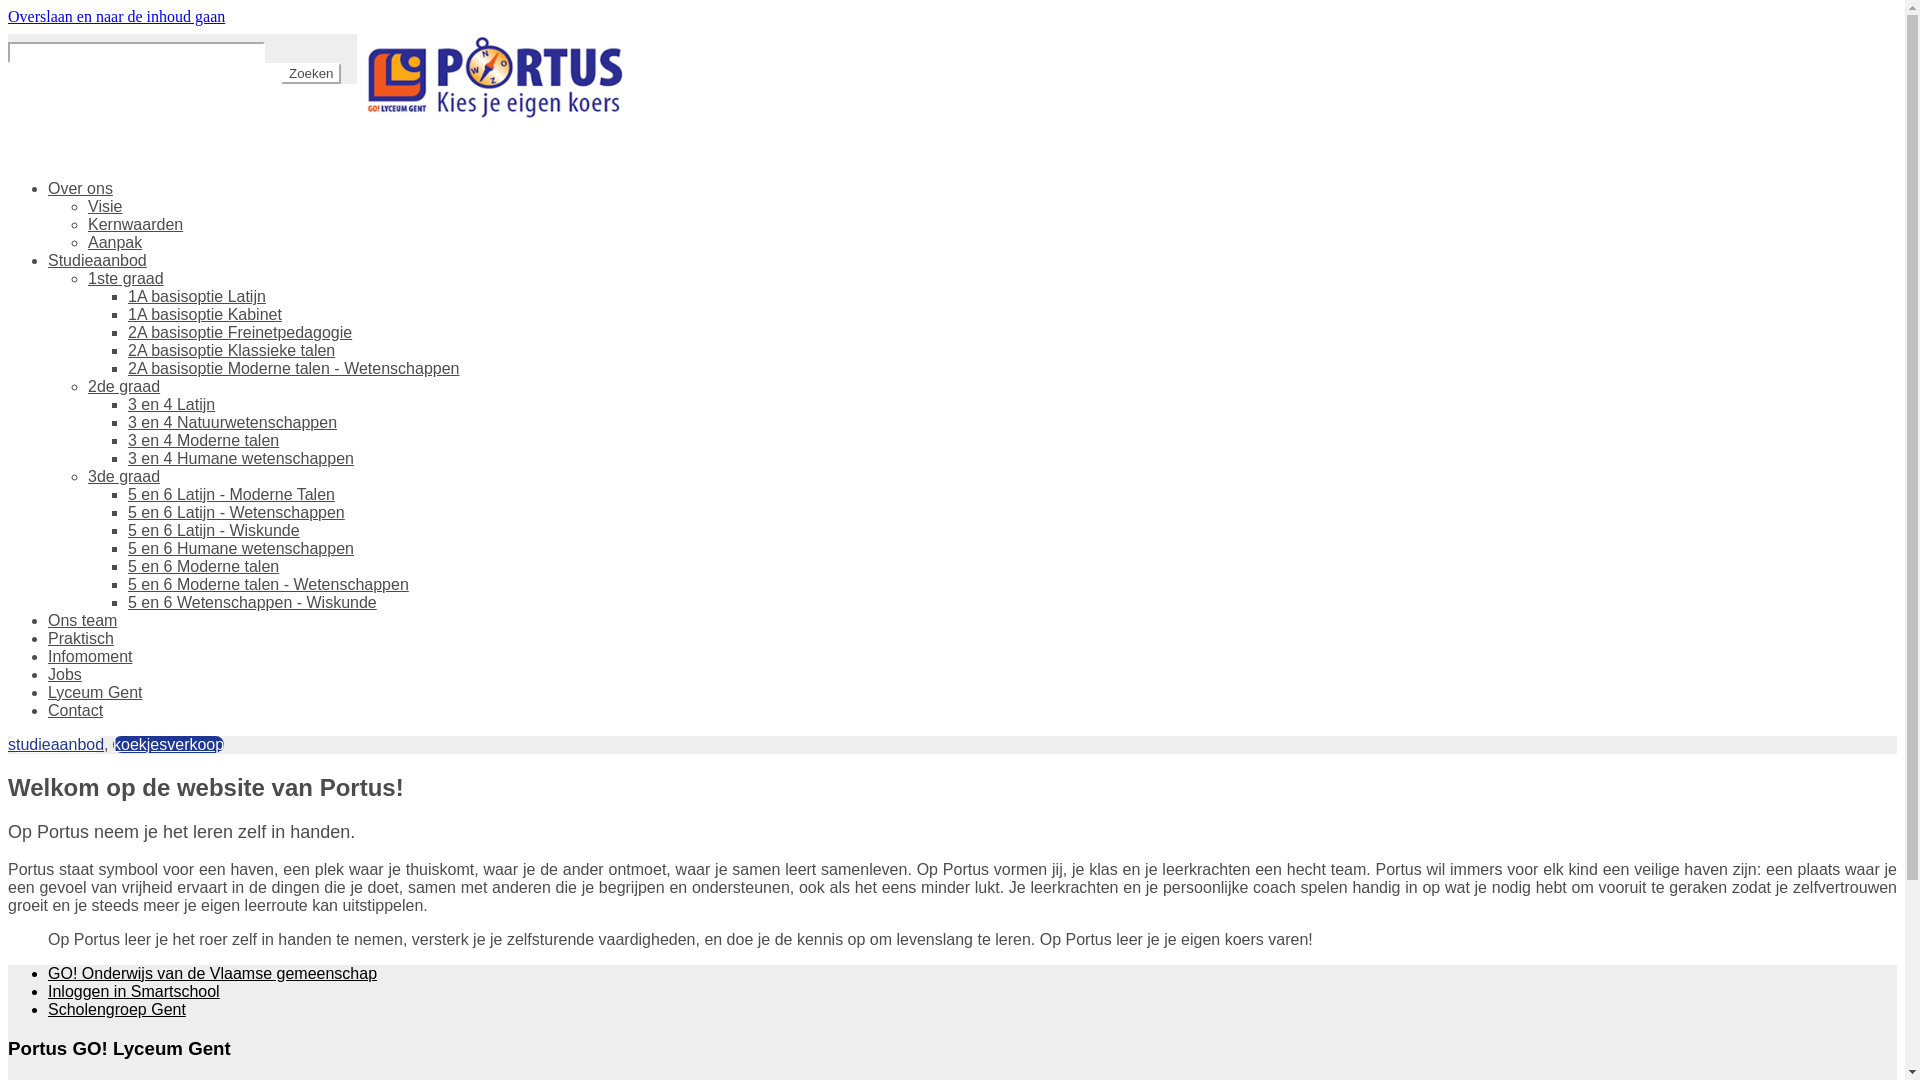 The image size is (1920, 1080). What do you see at coordinates (126, 278) in the screenshot?
I see `1ste graad` at bounding box center [126, 278].